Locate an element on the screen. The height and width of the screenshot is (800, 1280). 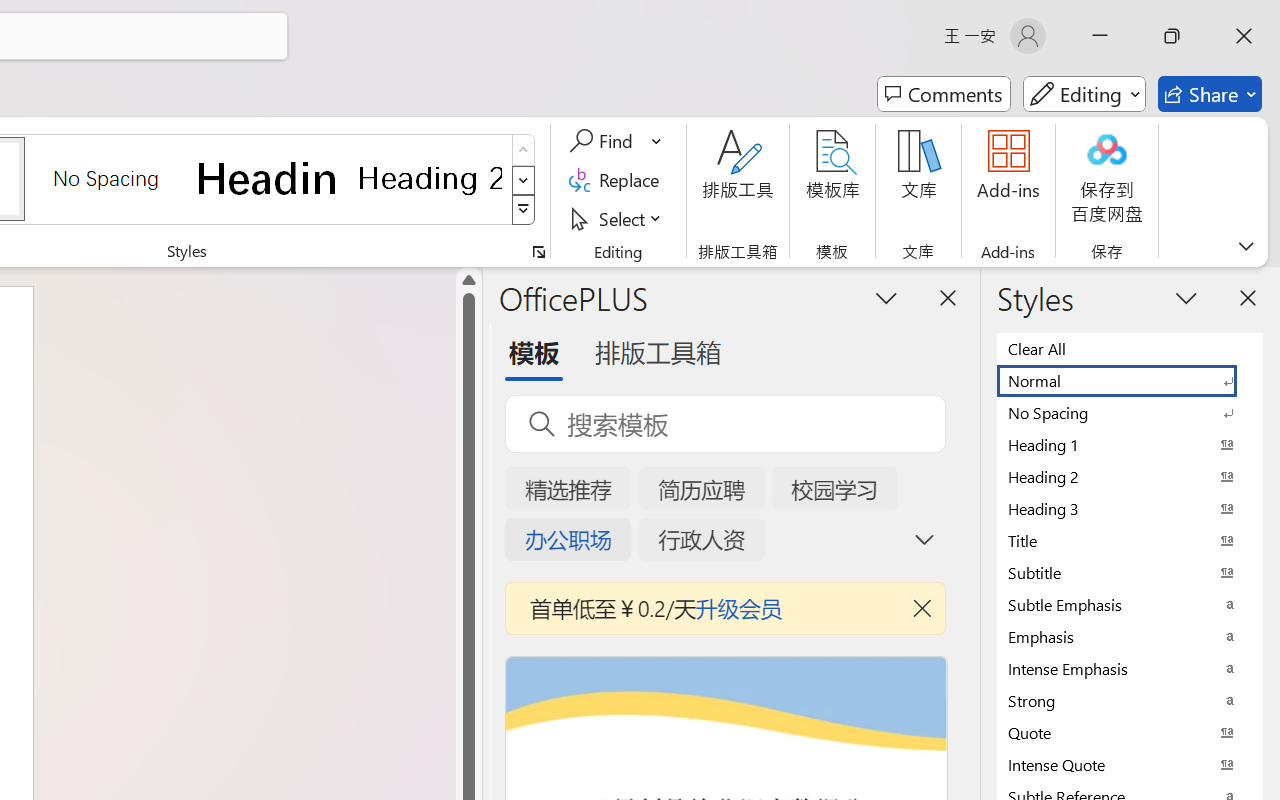
Heading 1 is located at coordinates (268, 178).